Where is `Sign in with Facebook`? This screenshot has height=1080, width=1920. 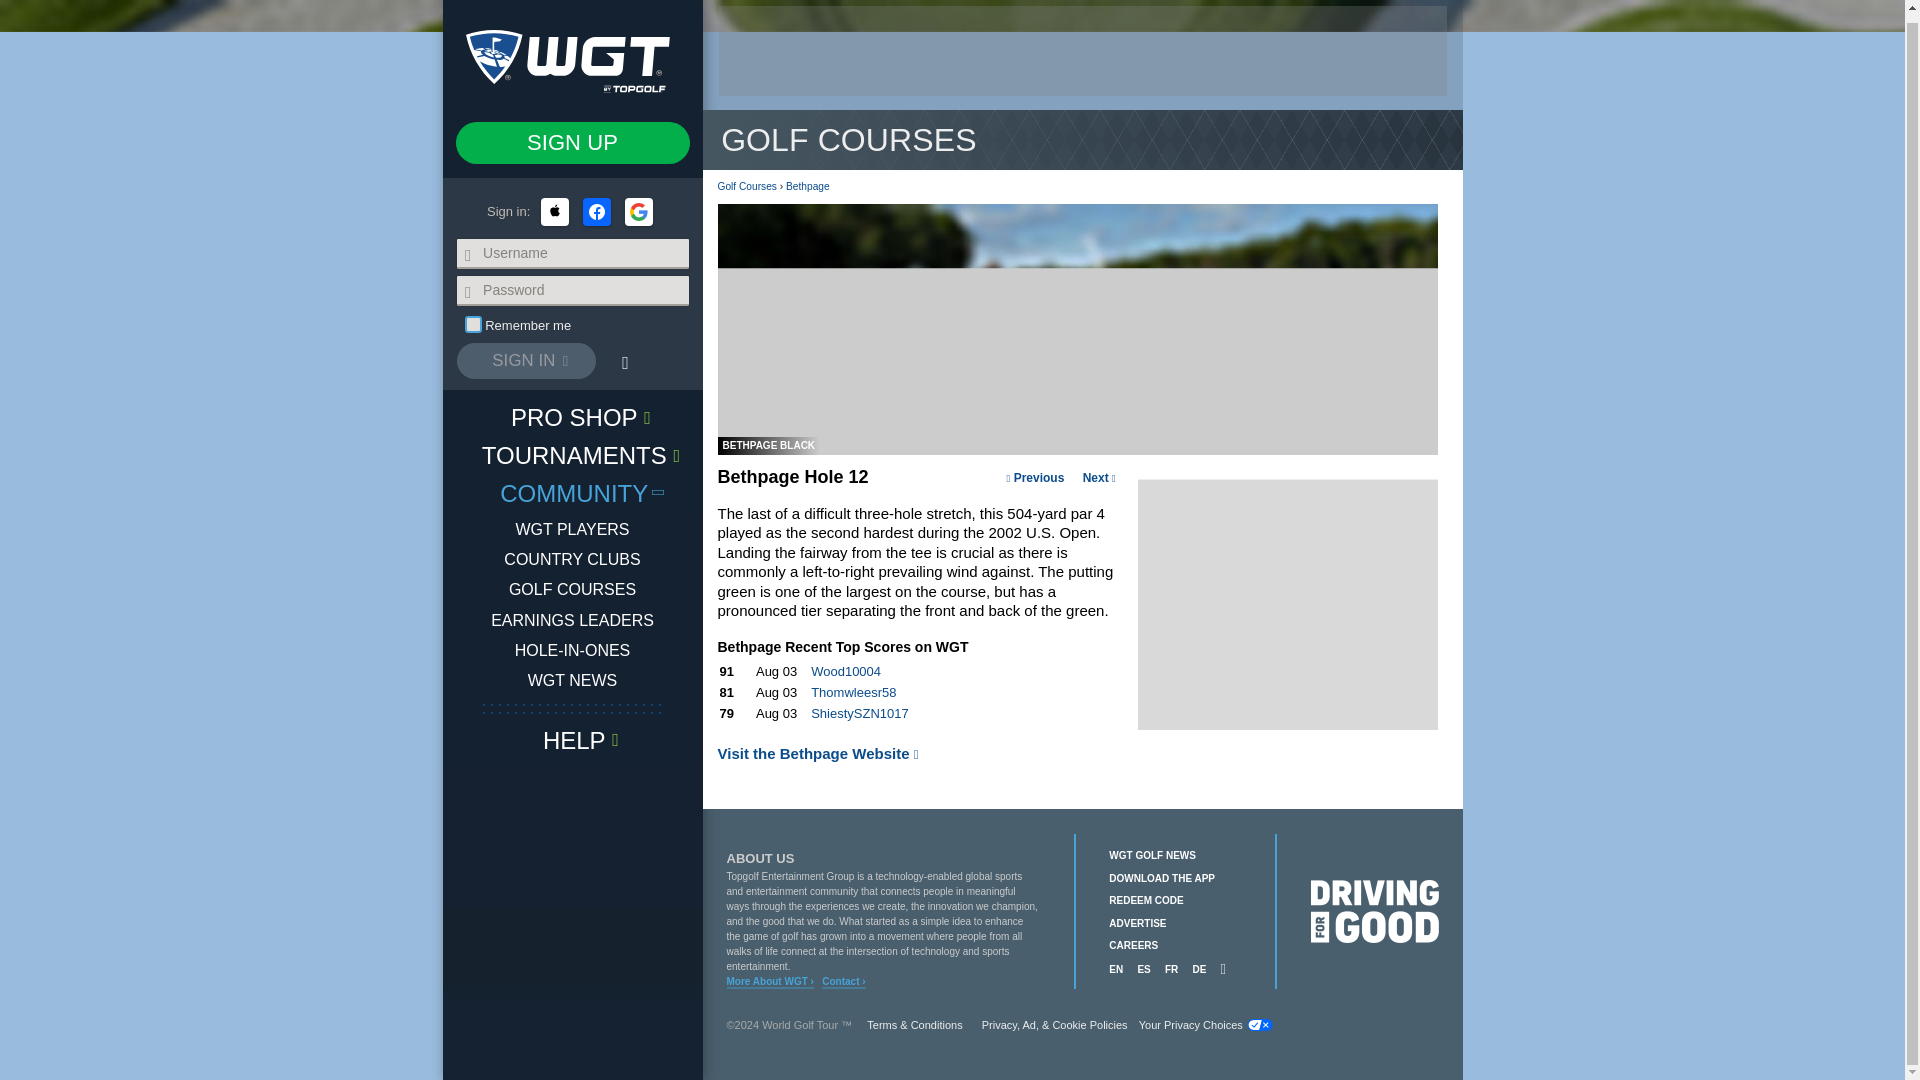 Sign in with Facebook is located at coordinates (596, 204).